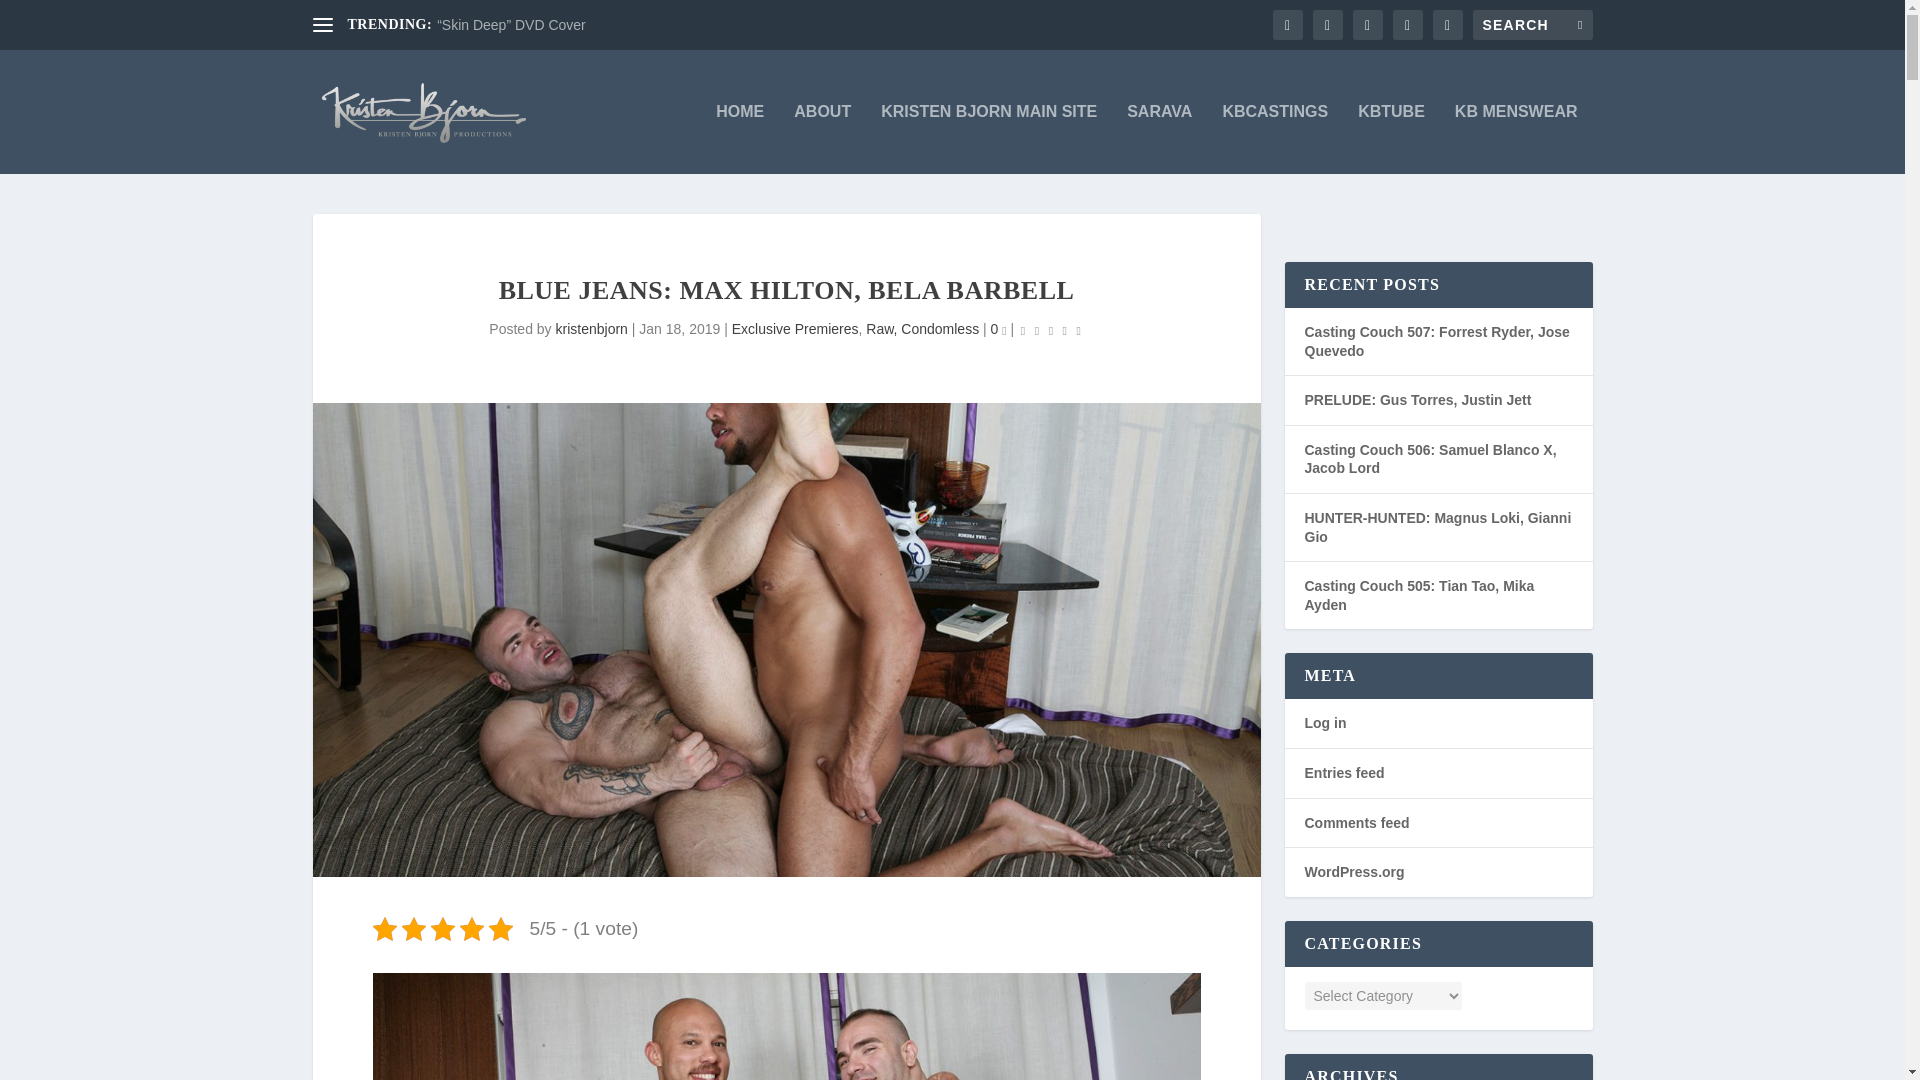  I want to click on KBCASTINGS, so click(1274, 138).